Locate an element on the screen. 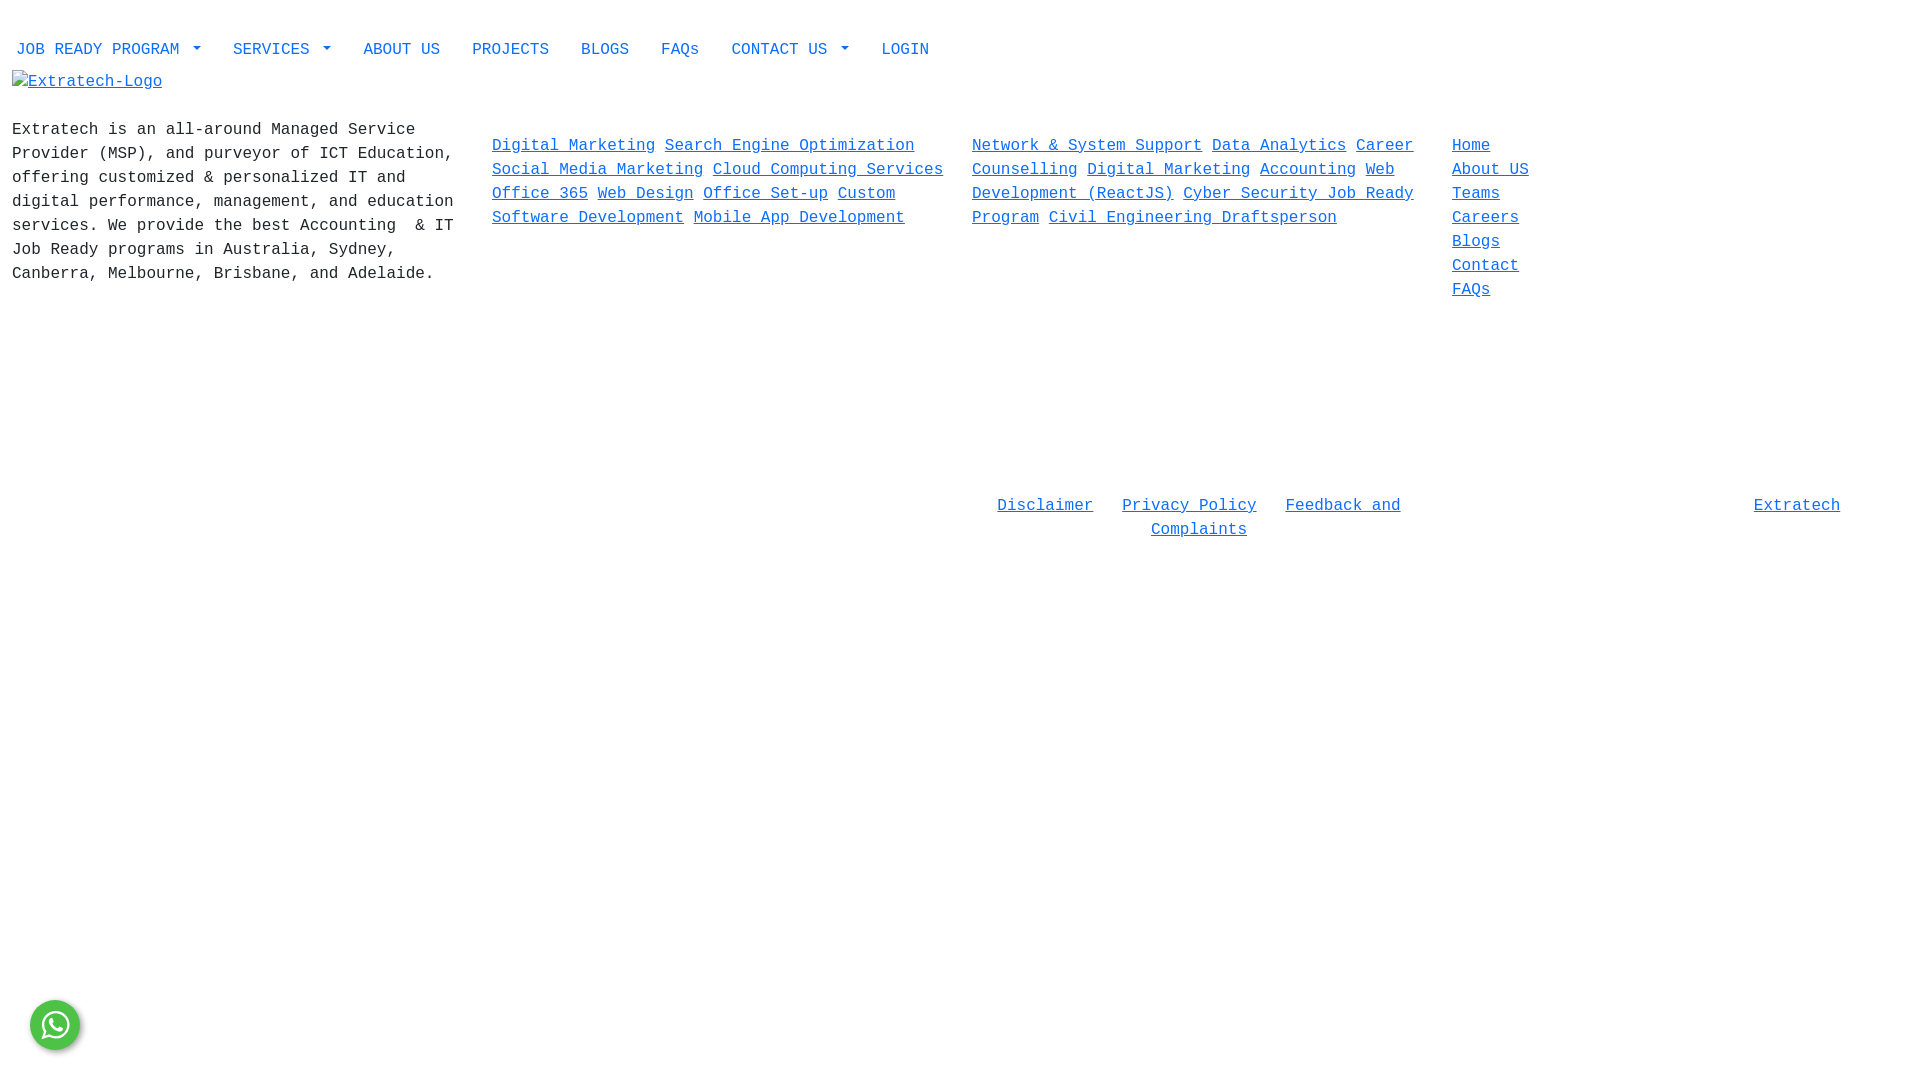 This screenshot has height=1080, width=1920. ABOUT US is located at coordinates (402, 50).